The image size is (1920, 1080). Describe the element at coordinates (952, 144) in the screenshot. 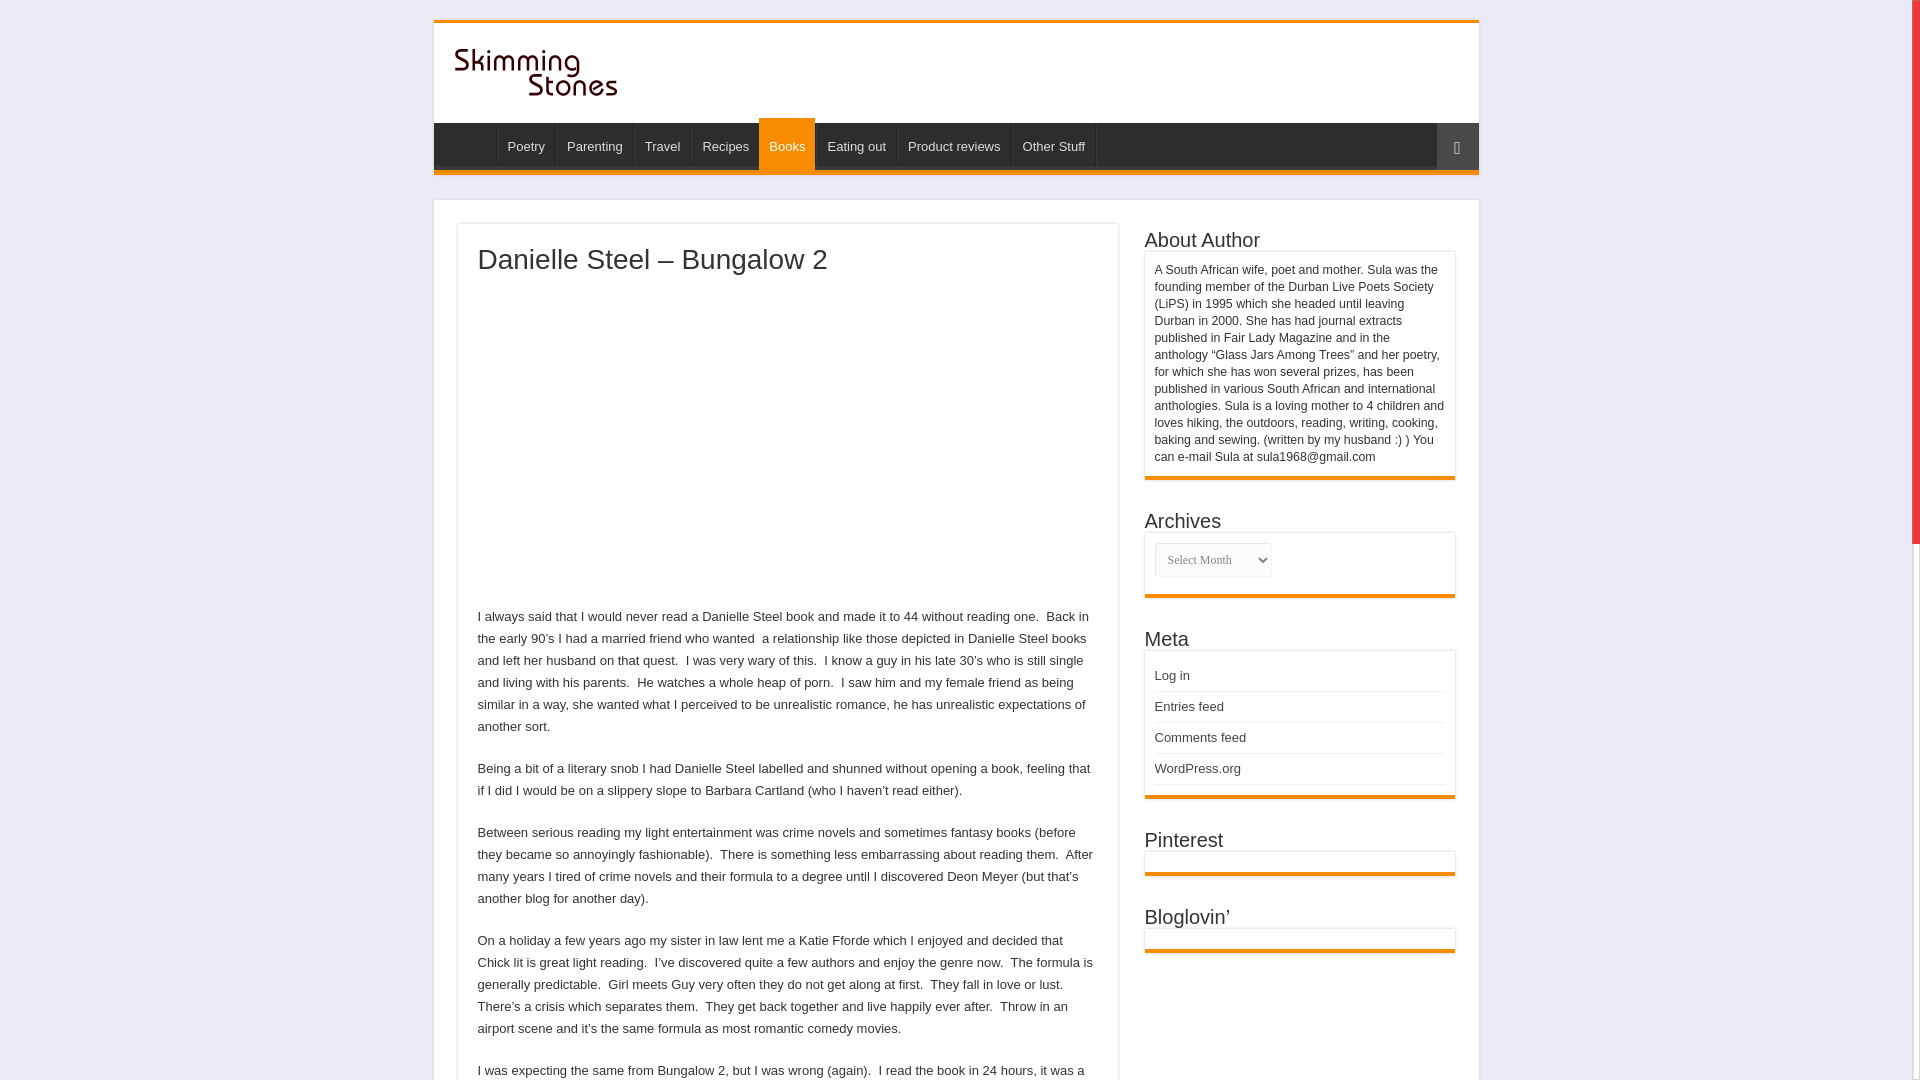

I see `Product reviews` at that location.